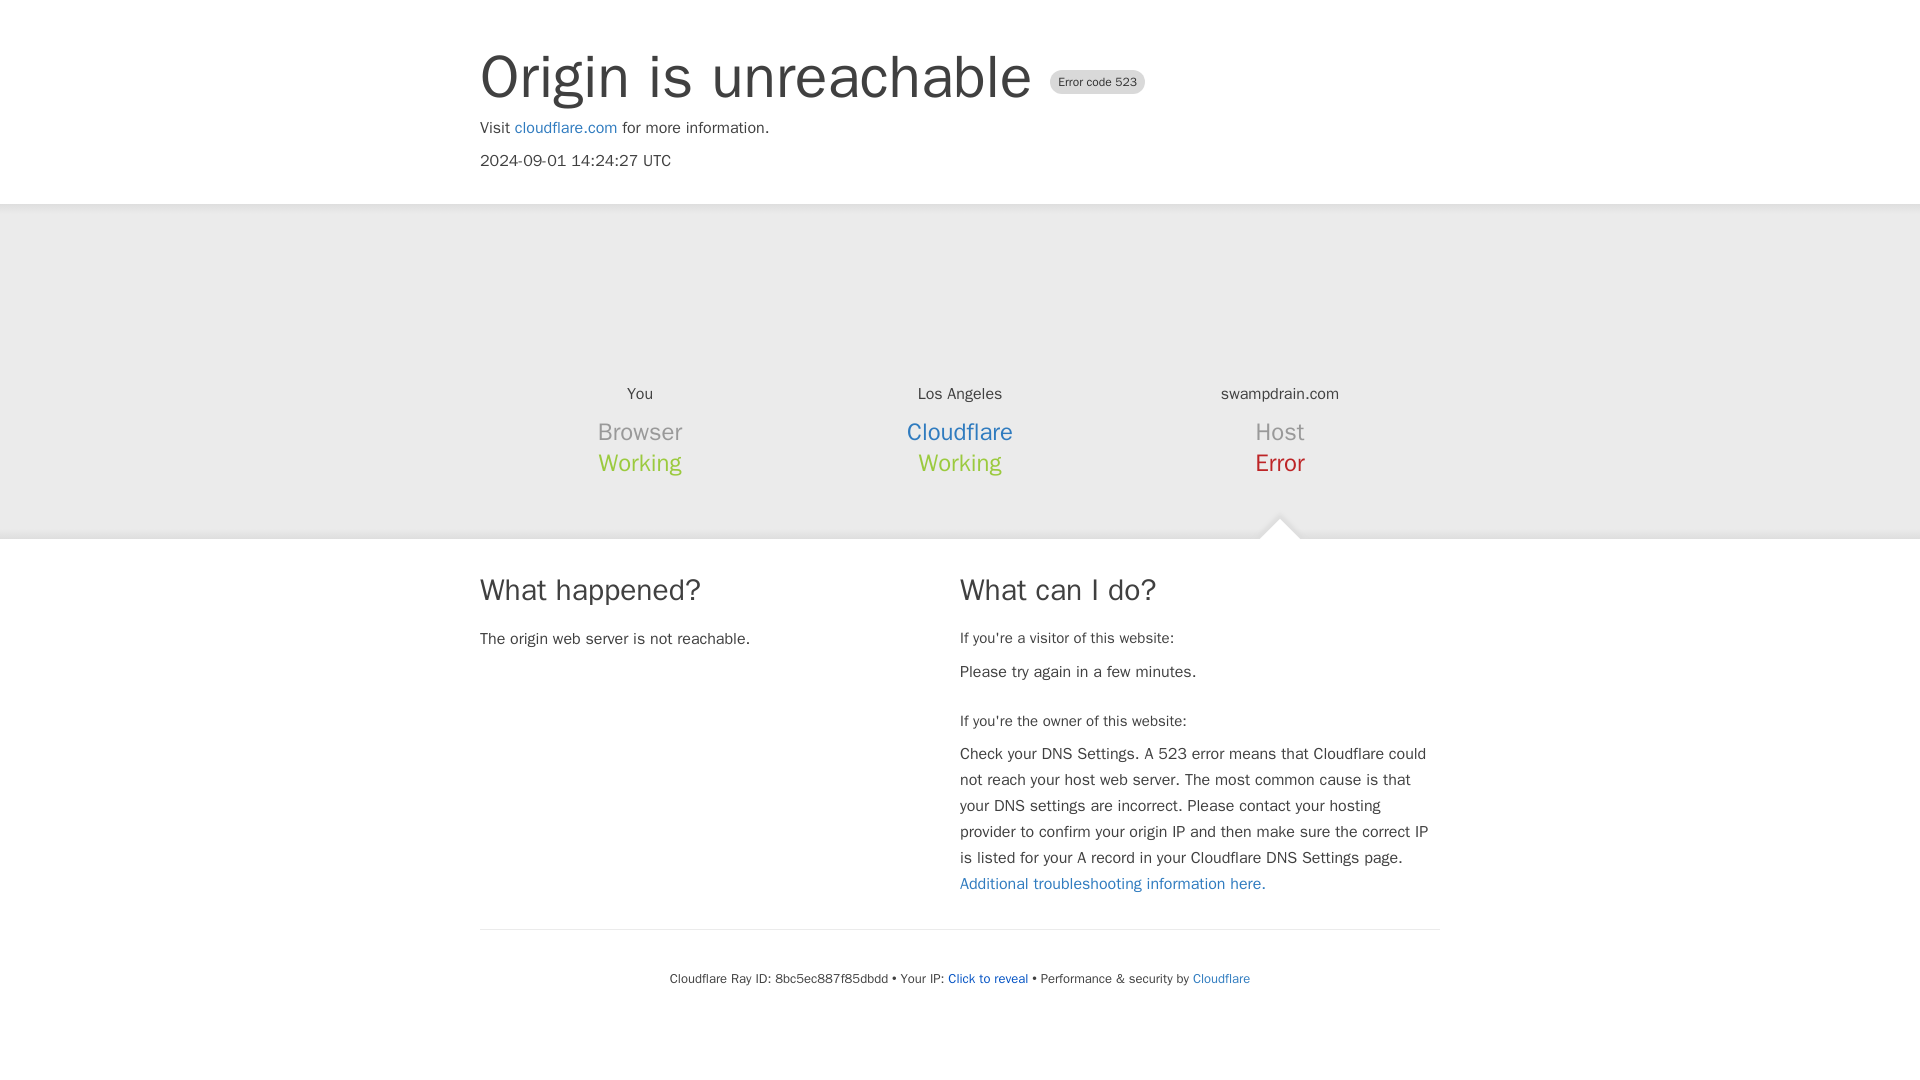 This screenshot has width=1920, height=1080. I want to click on Click to reveal, so click(988, 978).